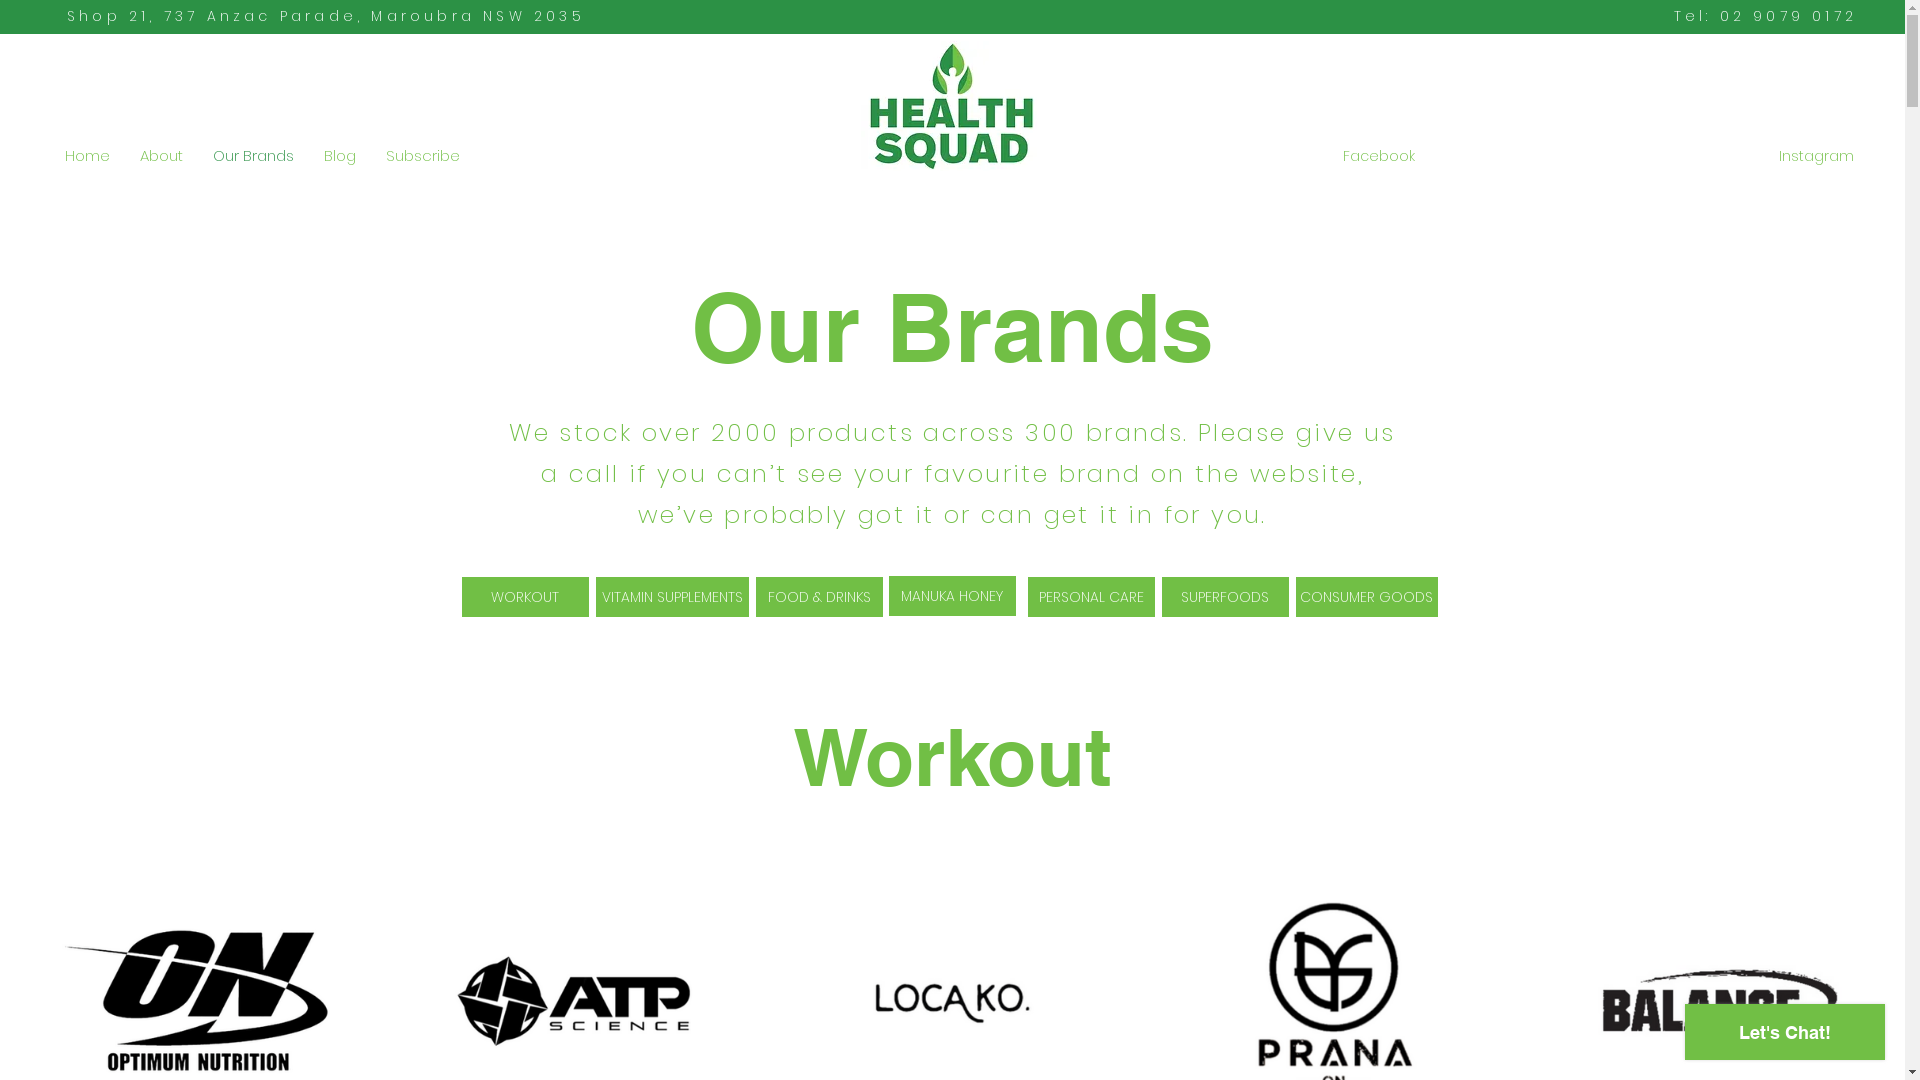 The image size is (1920, 1080). What do you see at coordinates (1766, 16) in the screenshot?
I see `Tel: 02 9079 0172` at bounding box center [1766, 16].